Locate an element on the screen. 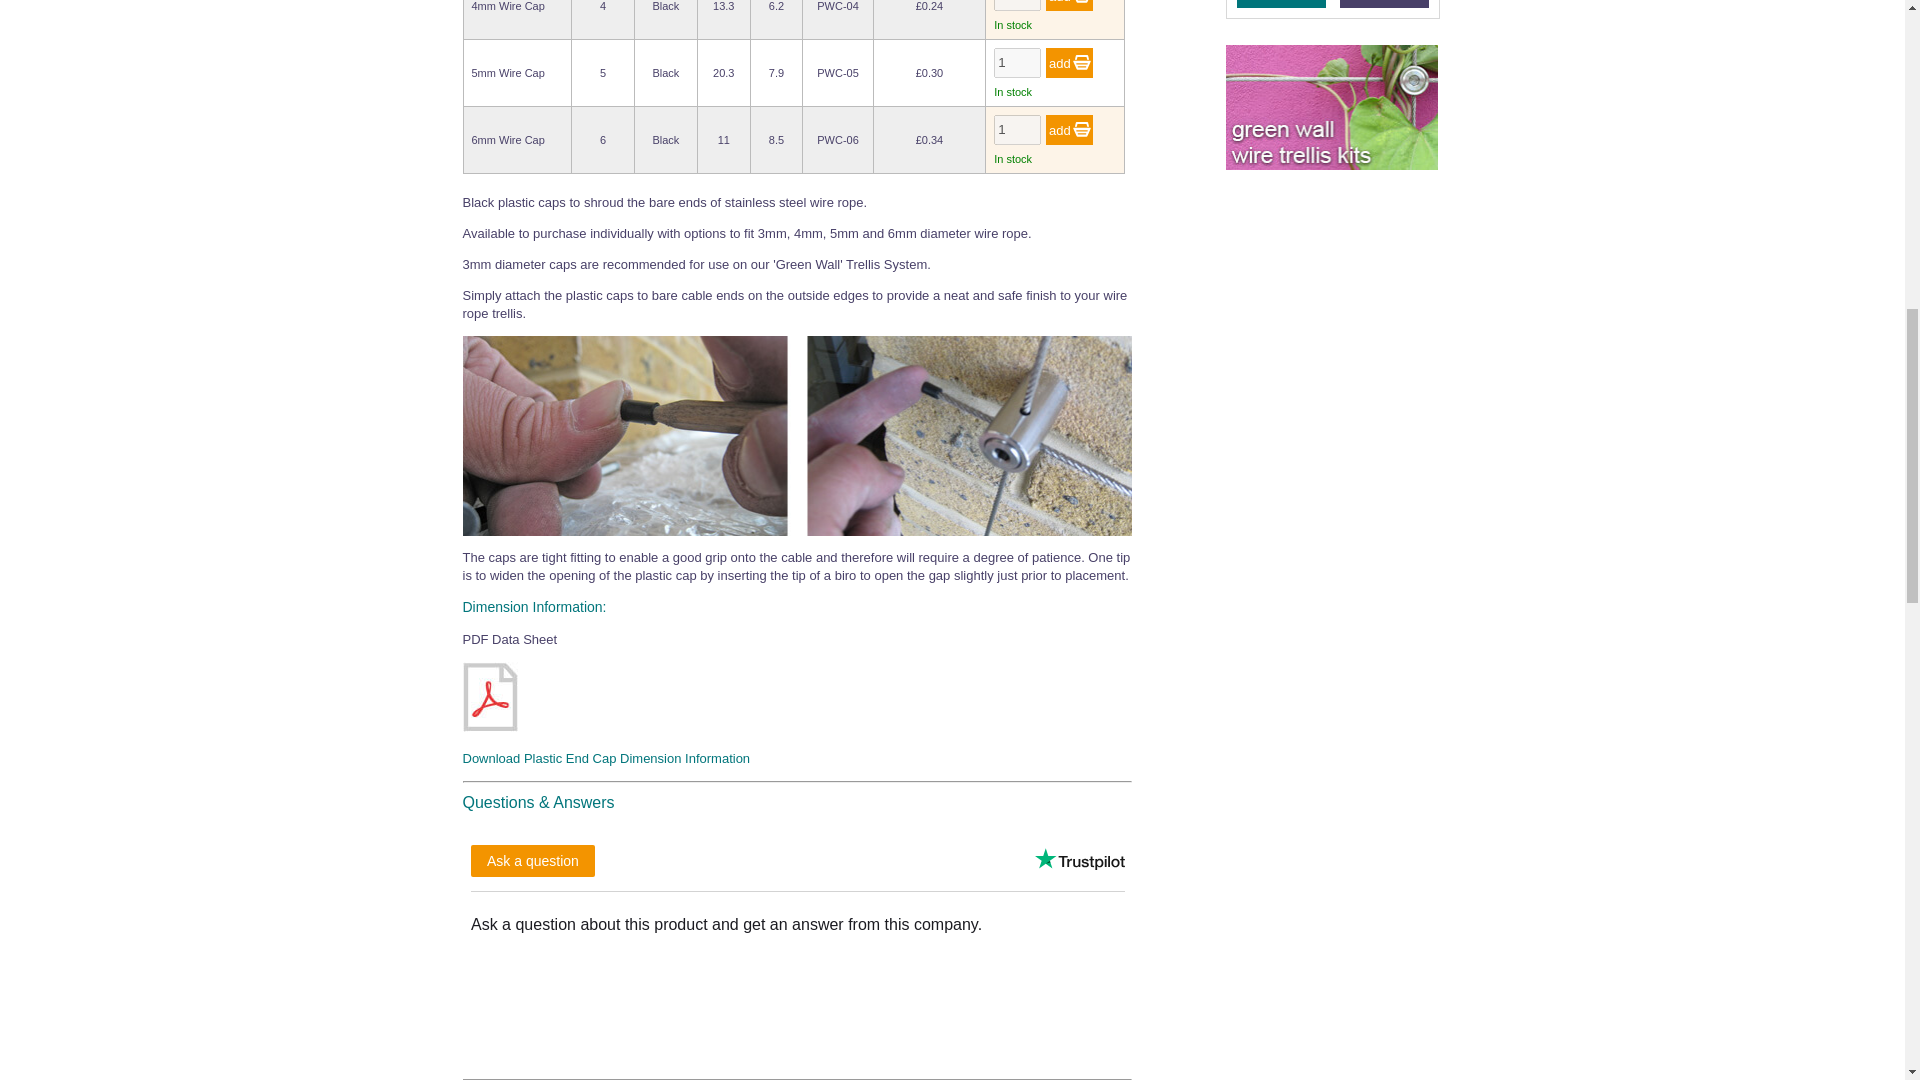  Go is located at coordinates (1069, 62).